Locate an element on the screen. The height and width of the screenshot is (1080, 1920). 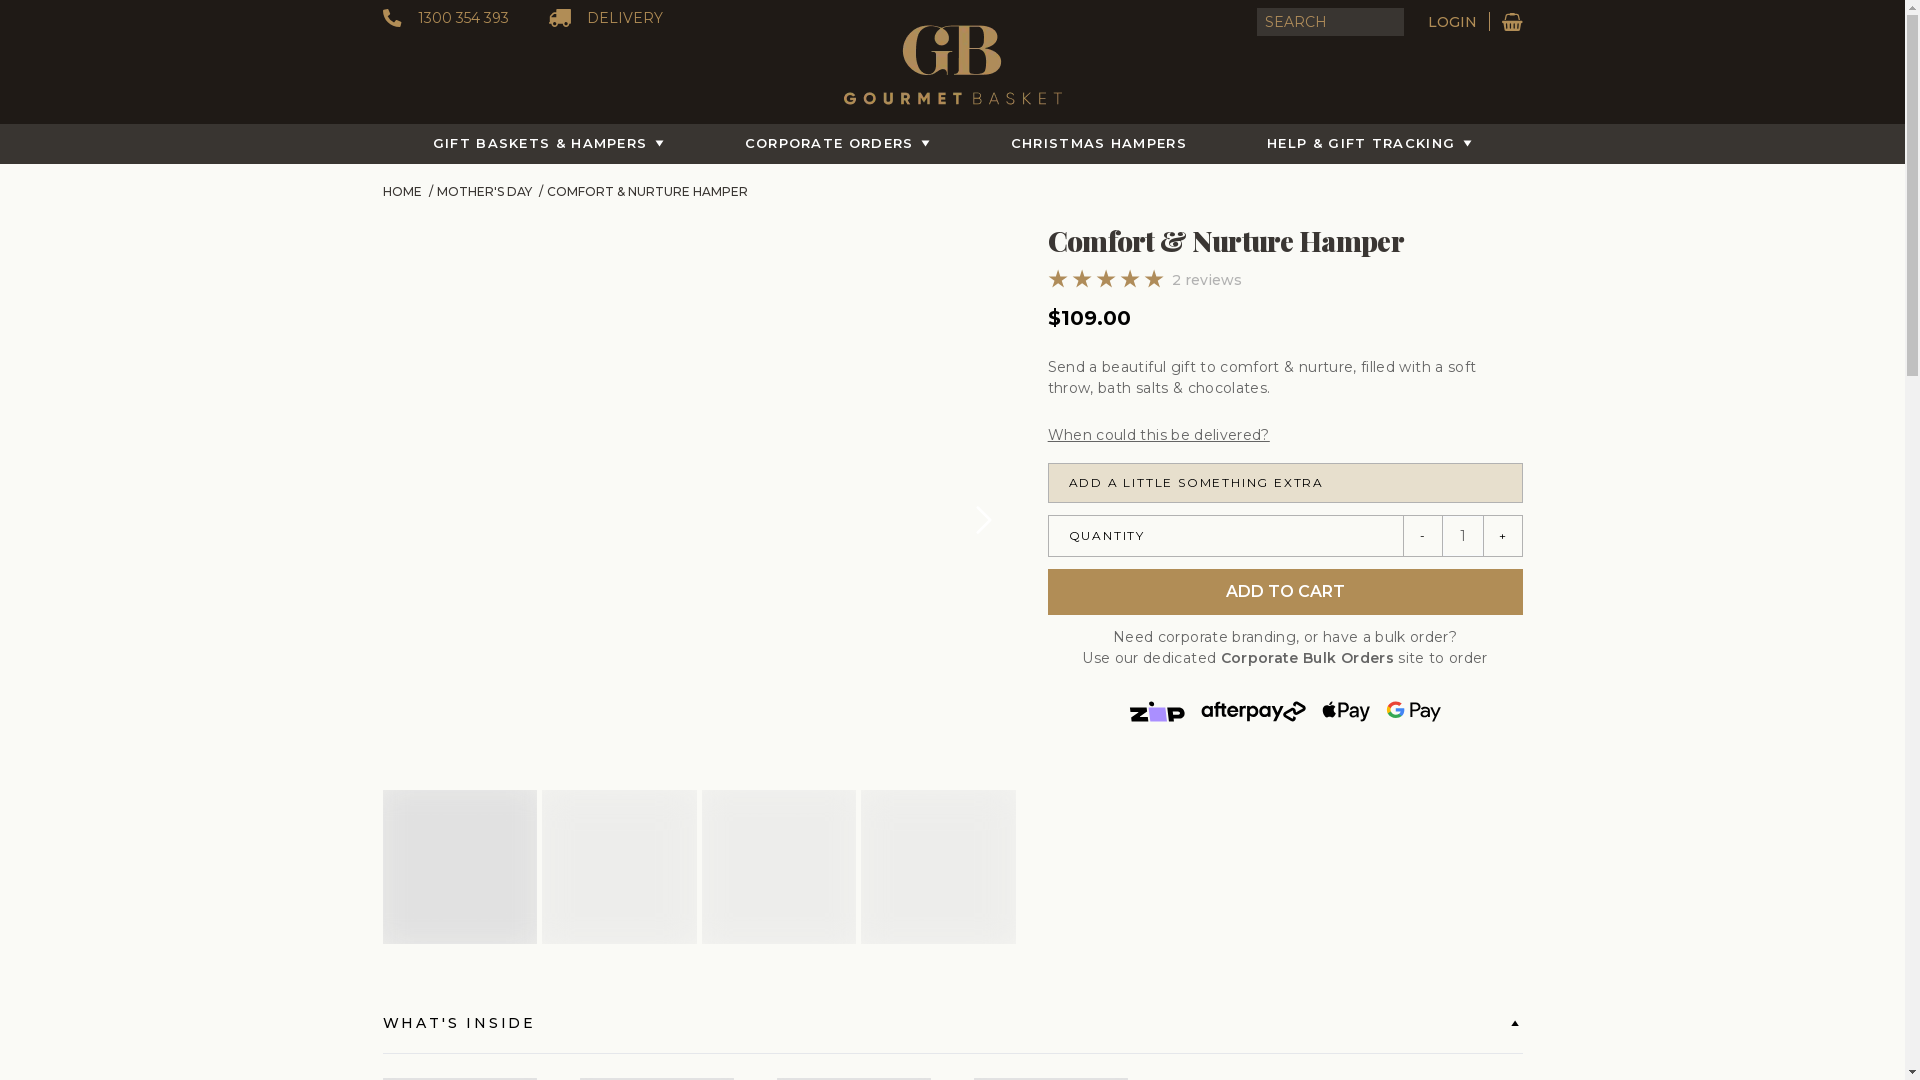
Gift Hampers Melbourne is located at coordinates (816, 1034).